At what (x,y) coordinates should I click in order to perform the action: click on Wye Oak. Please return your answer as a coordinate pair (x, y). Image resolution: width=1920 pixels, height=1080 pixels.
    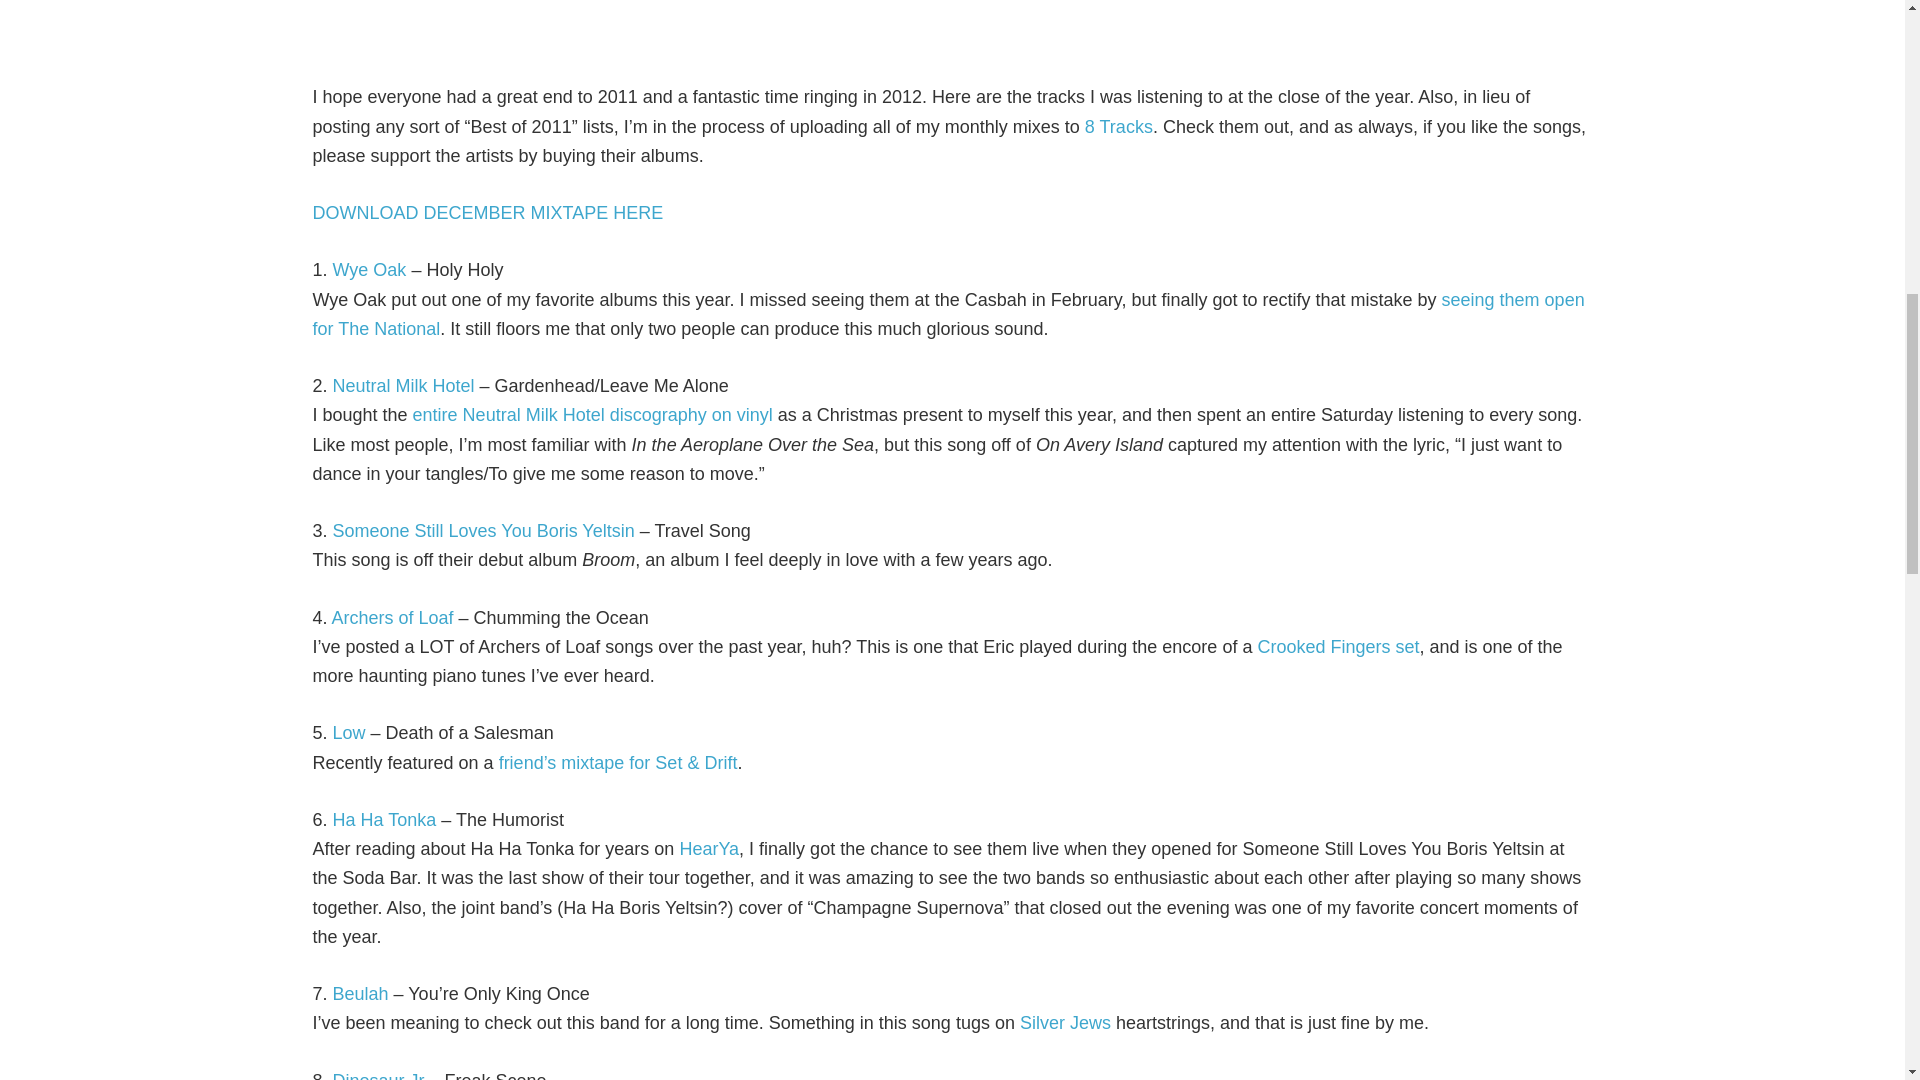
    Looking at the image, I should click on (370, 270).